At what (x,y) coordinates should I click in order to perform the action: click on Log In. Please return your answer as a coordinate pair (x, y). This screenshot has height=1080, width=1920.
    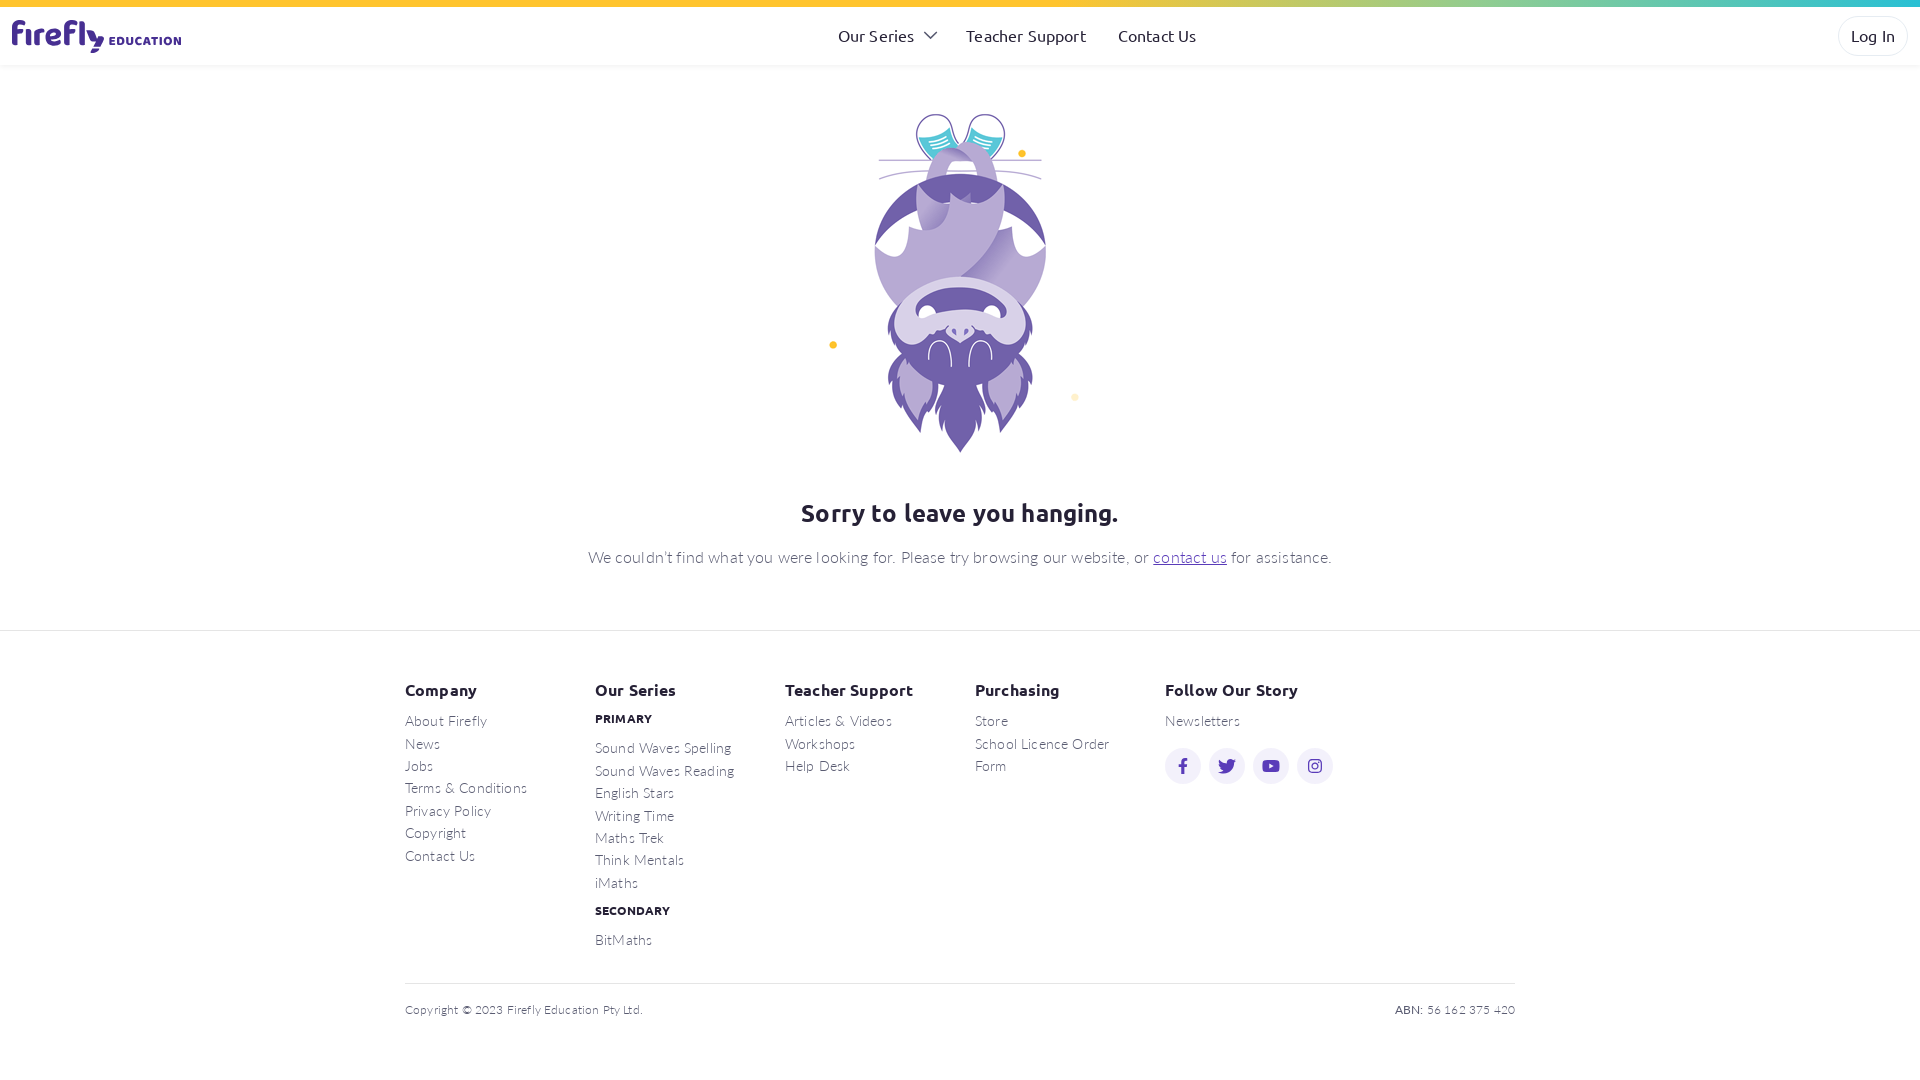
    Looking at the image, I should click on (1873, 36).